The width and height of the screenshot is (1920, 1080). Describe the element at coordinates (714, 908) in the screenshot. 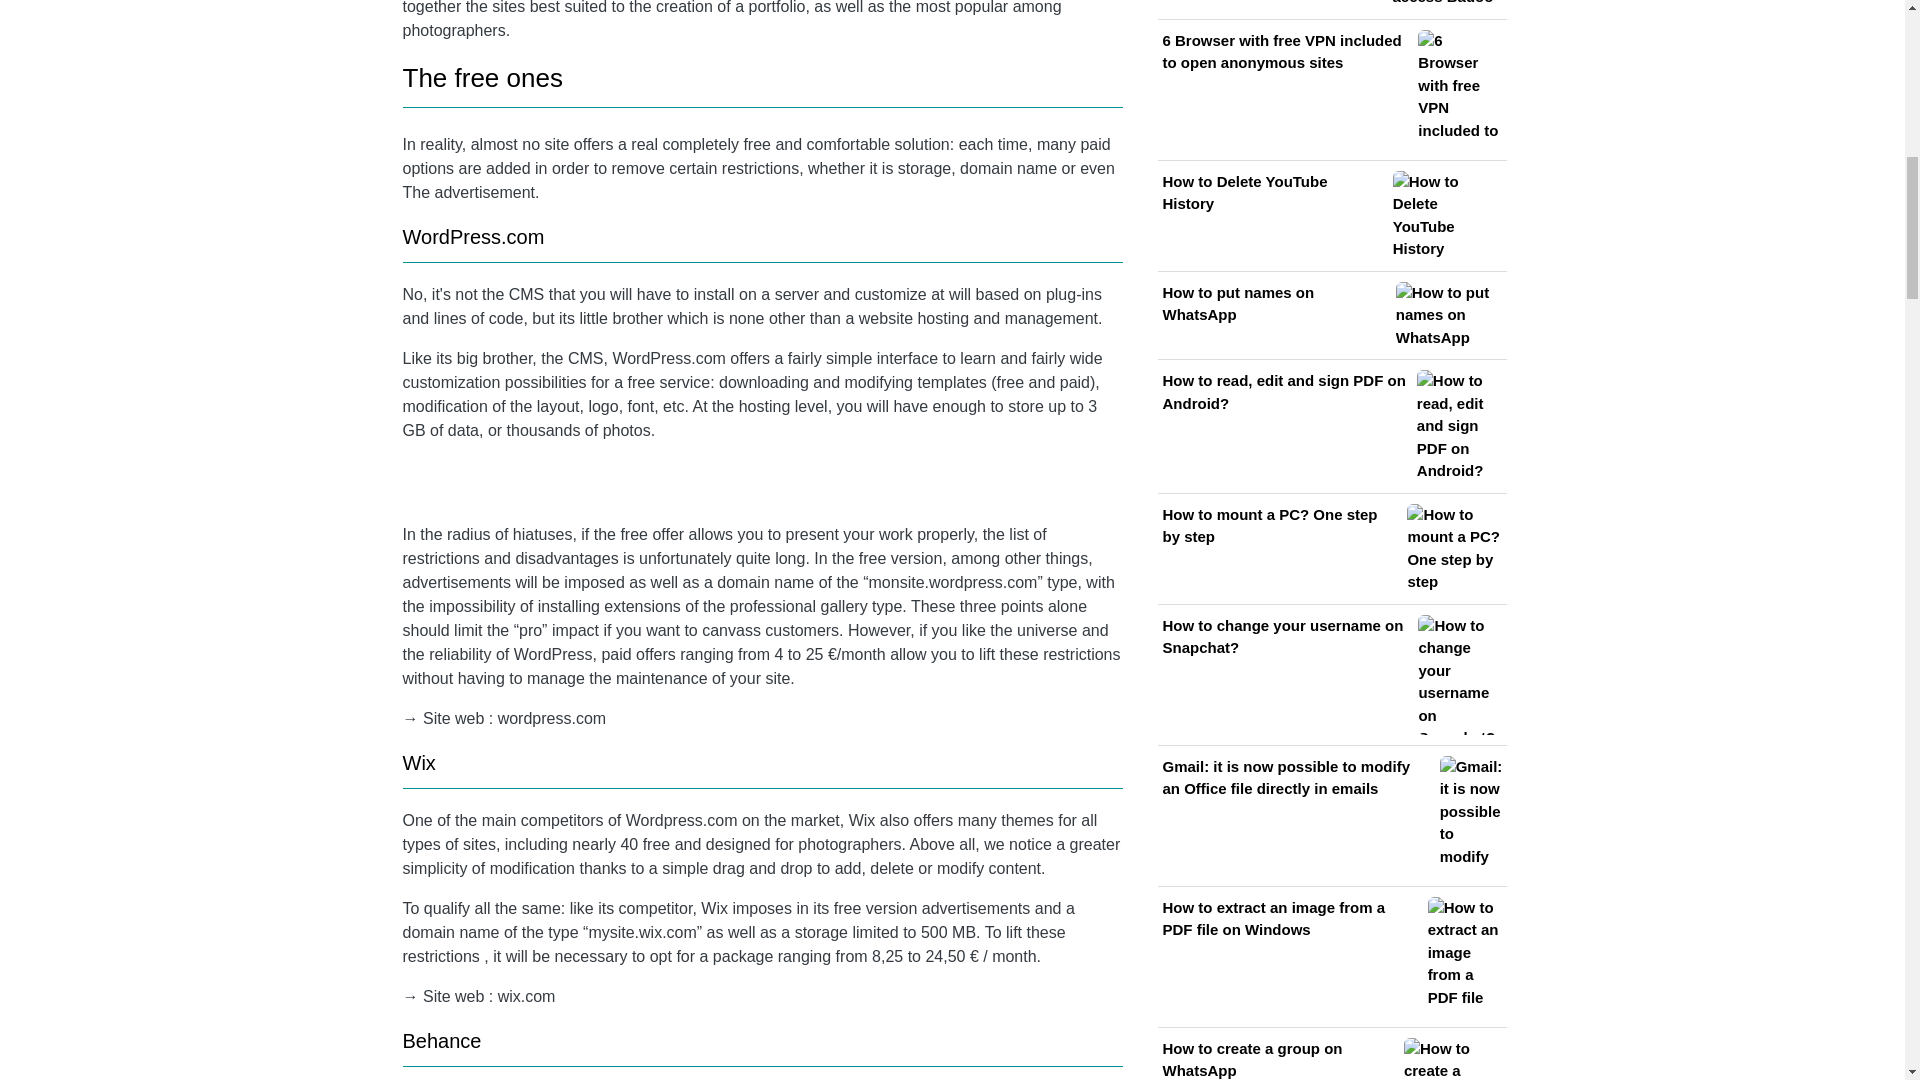

I see `Wix` at that location.